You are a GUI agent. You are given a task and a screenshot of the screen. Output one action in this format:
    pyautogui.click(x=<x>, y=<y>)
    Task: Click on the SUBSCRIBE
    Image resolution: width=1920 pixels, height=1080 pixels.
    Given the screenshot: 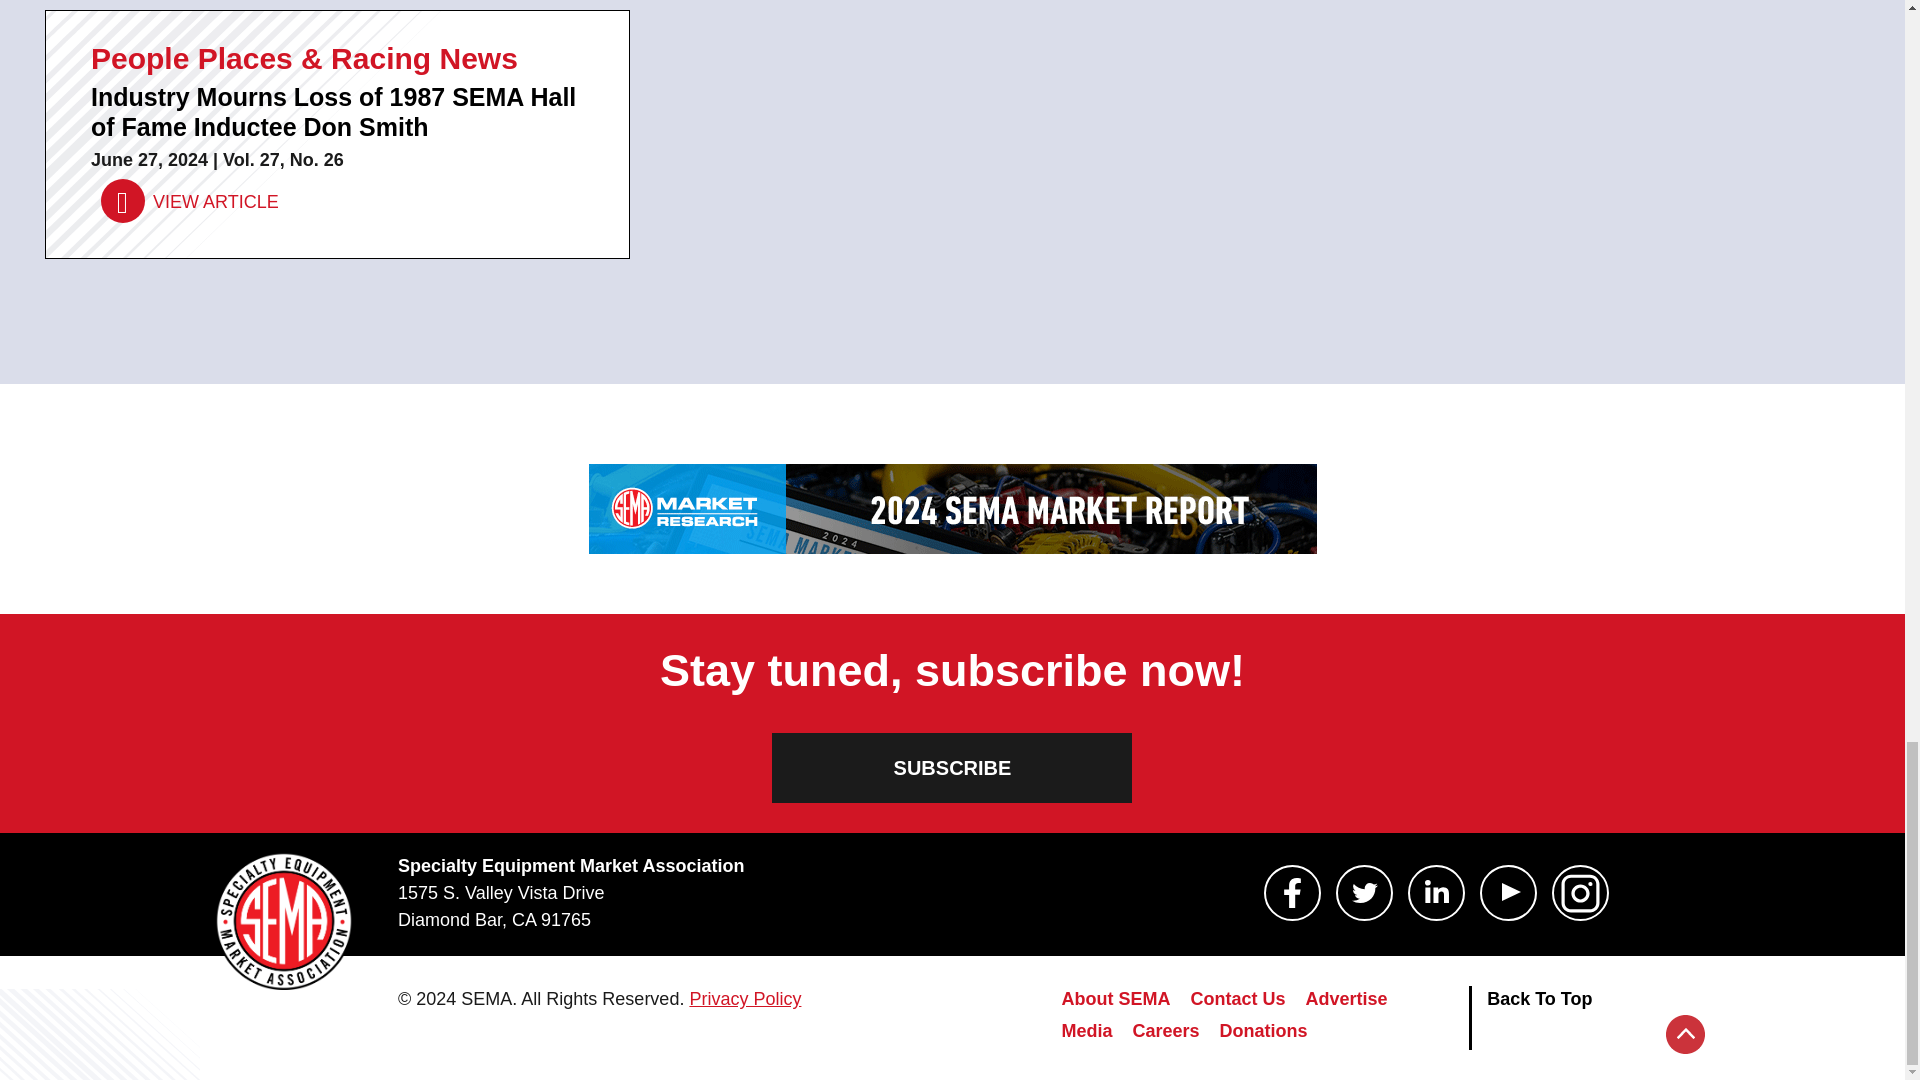 What is the action you would take?
    pyautogui.click(x=952, y=768)
    